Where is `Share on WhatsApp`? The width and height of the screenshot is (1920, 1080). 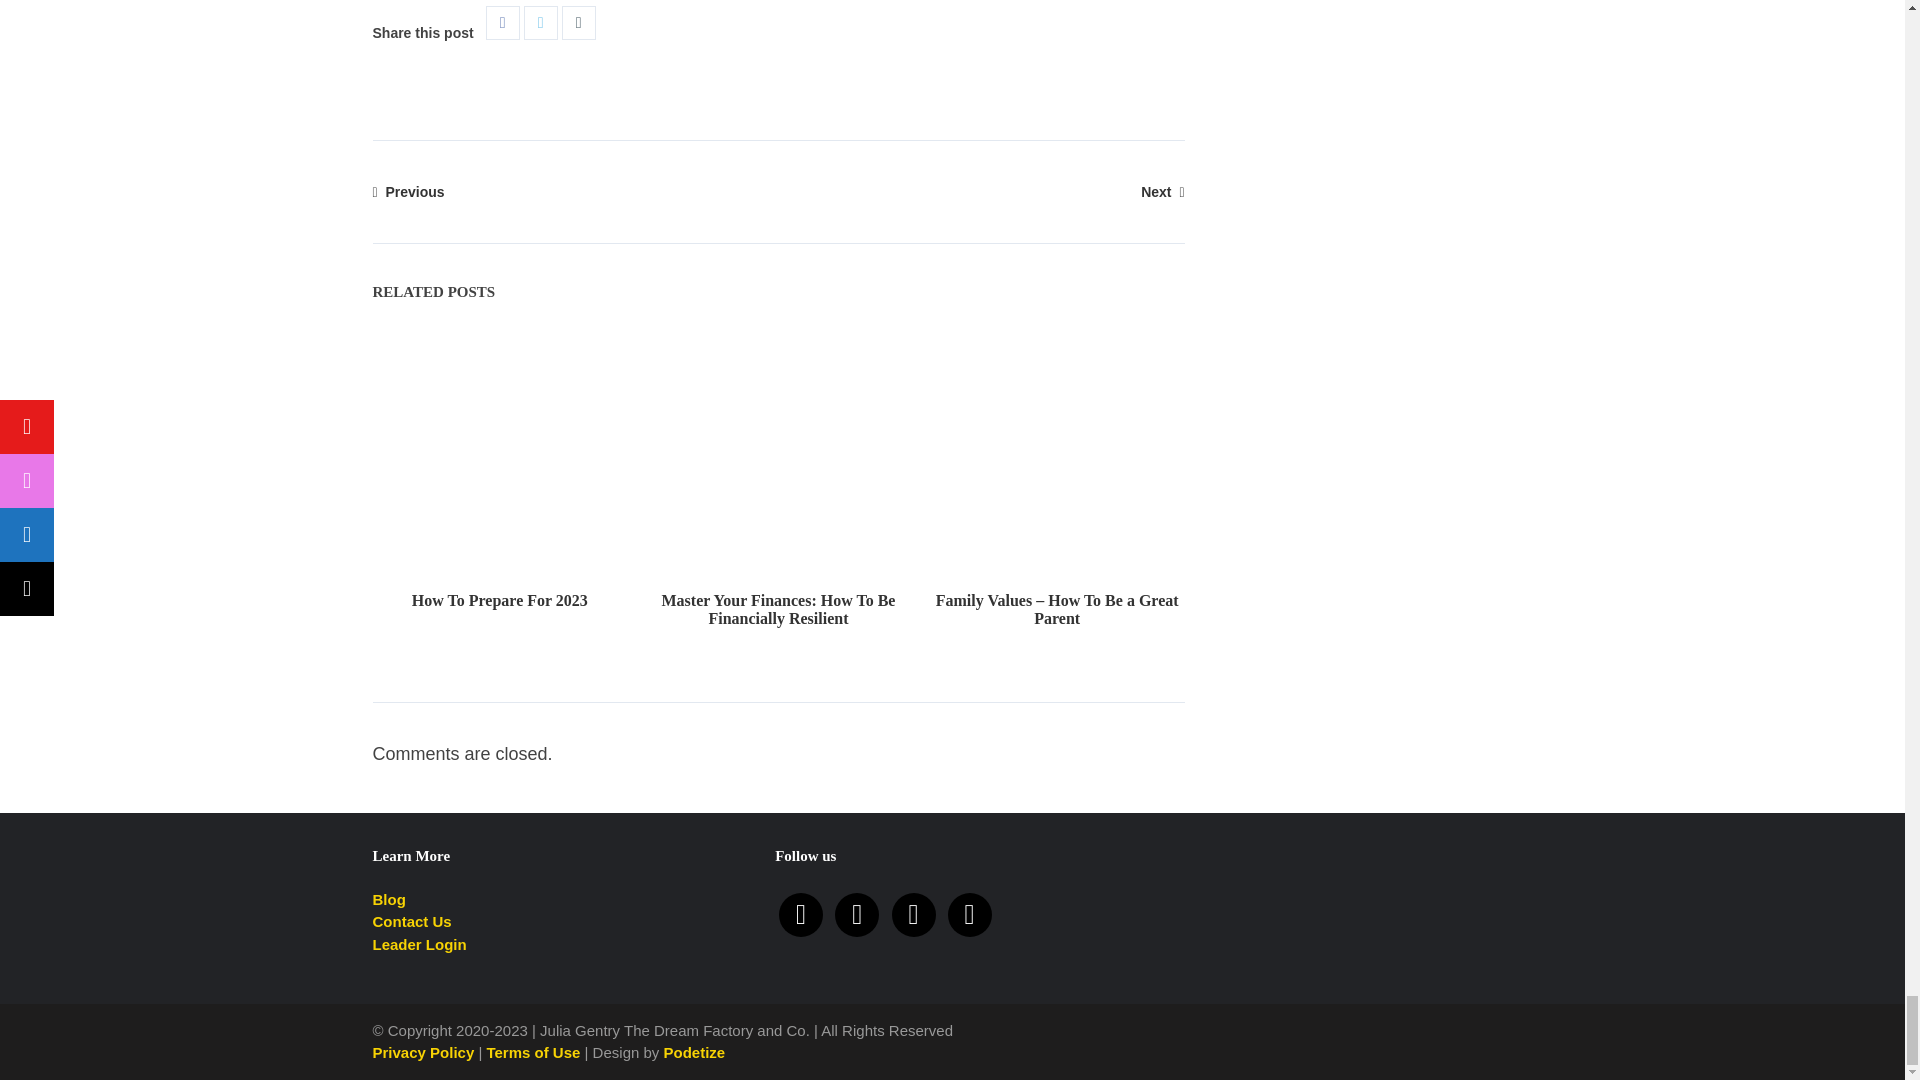
Share on WhatsApp is located at coordinates (578, 22).